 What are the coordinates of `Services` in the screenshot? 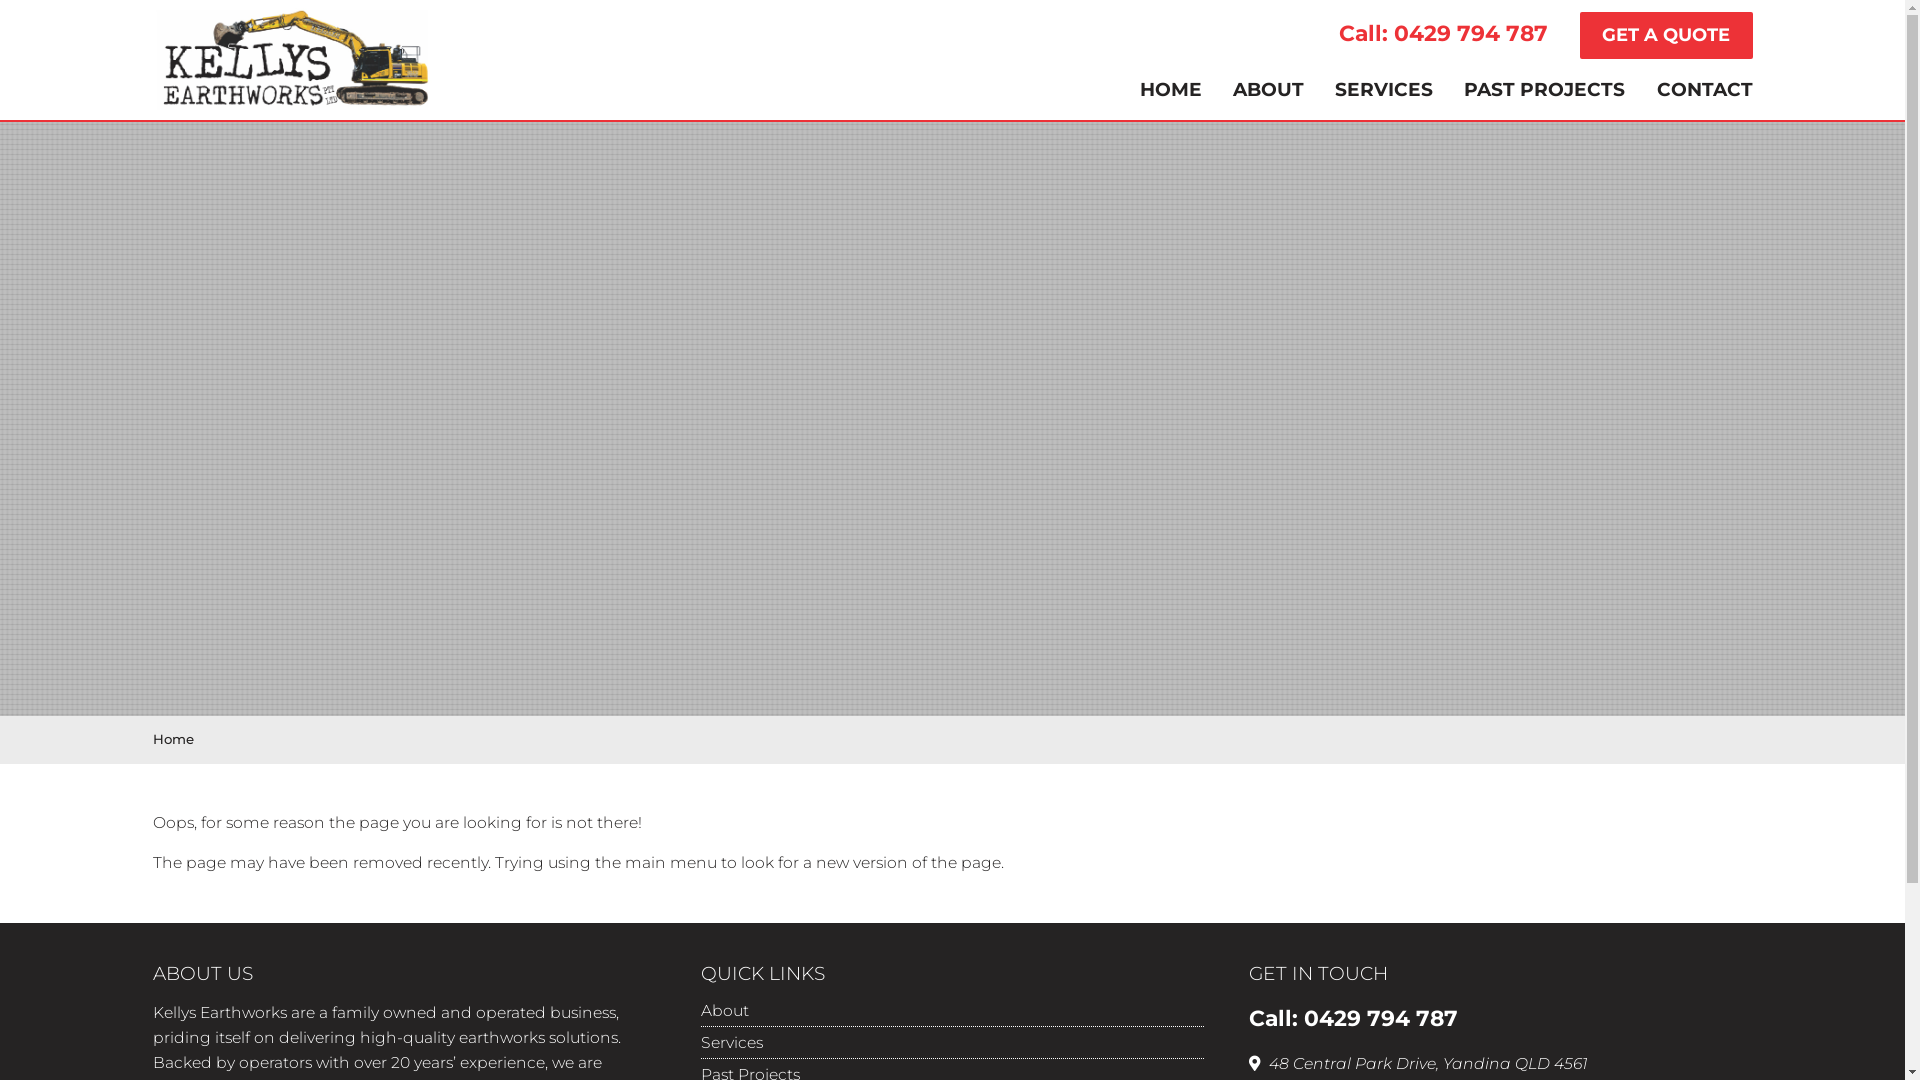 It's located at (953, 1042).